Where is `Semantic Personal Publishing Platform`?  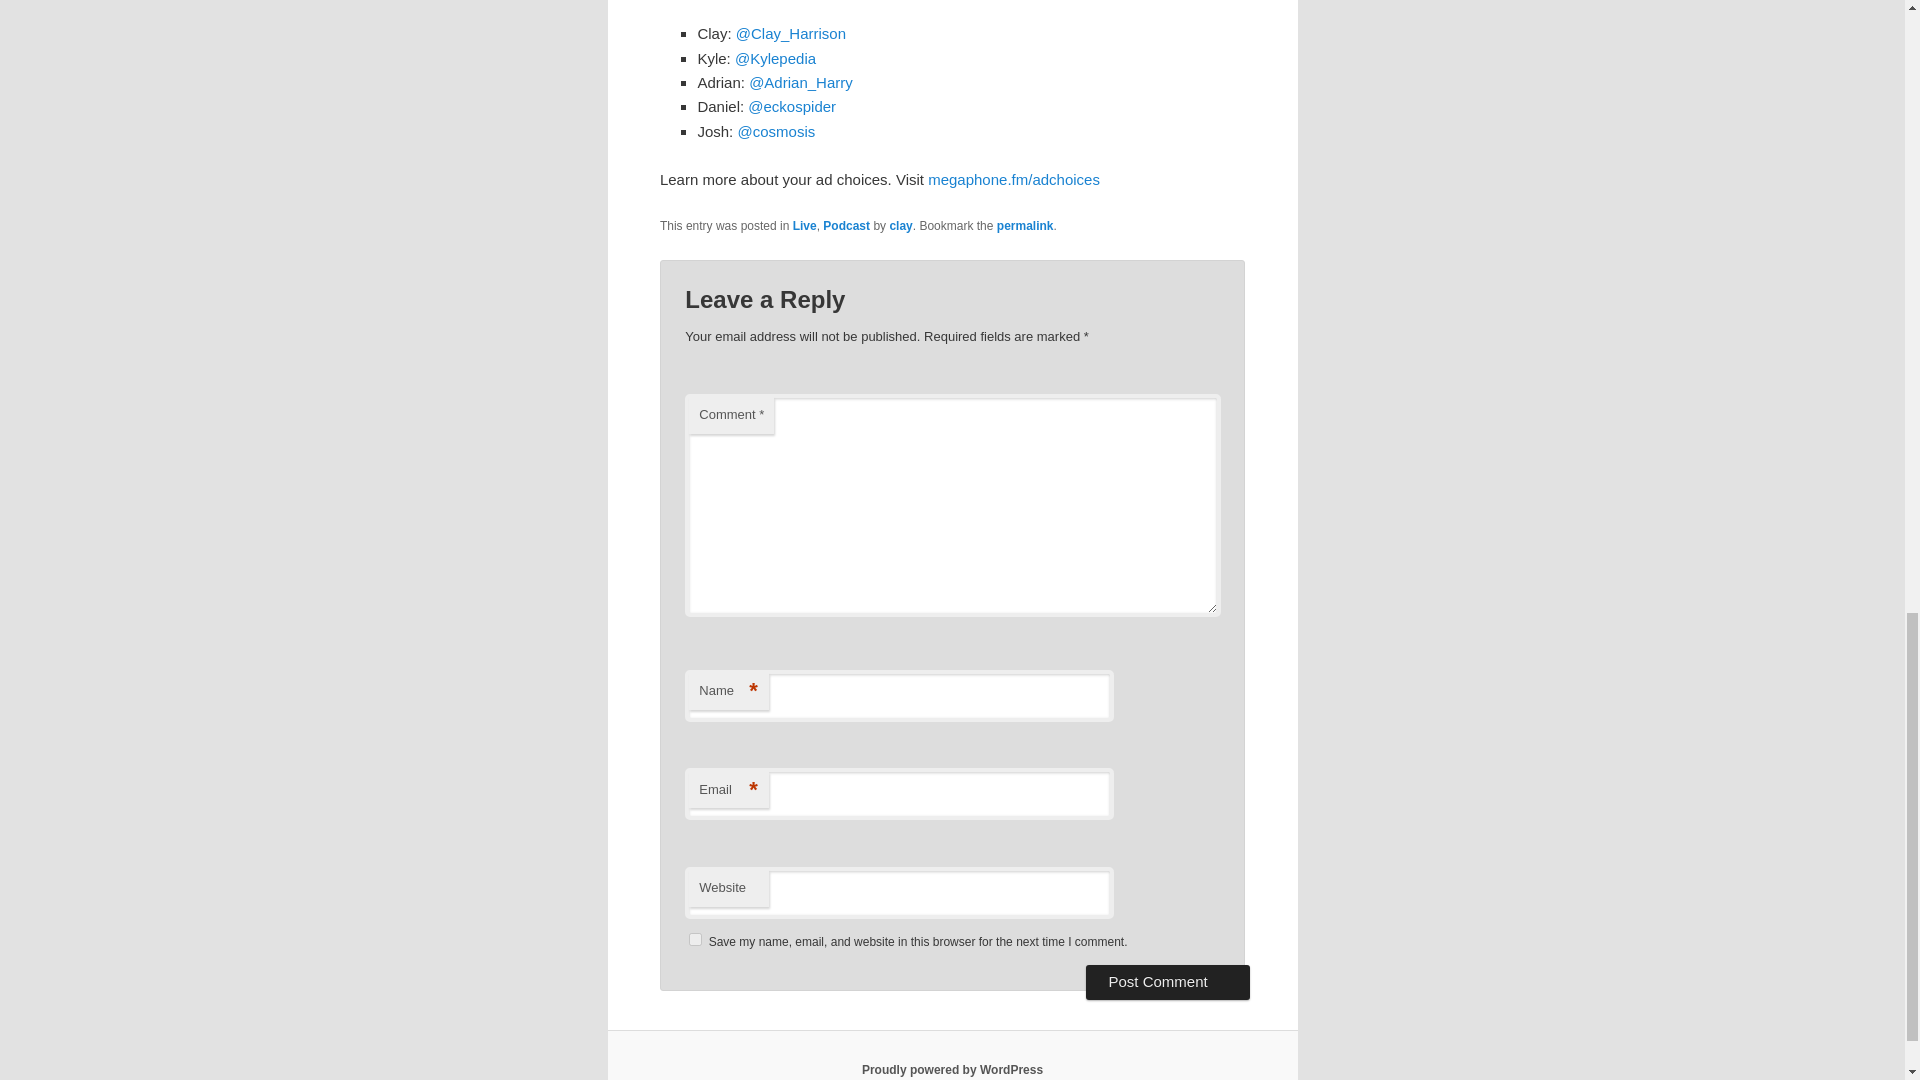
Semantic Personal Publishing Platform is located at coordinates (952, 1069).